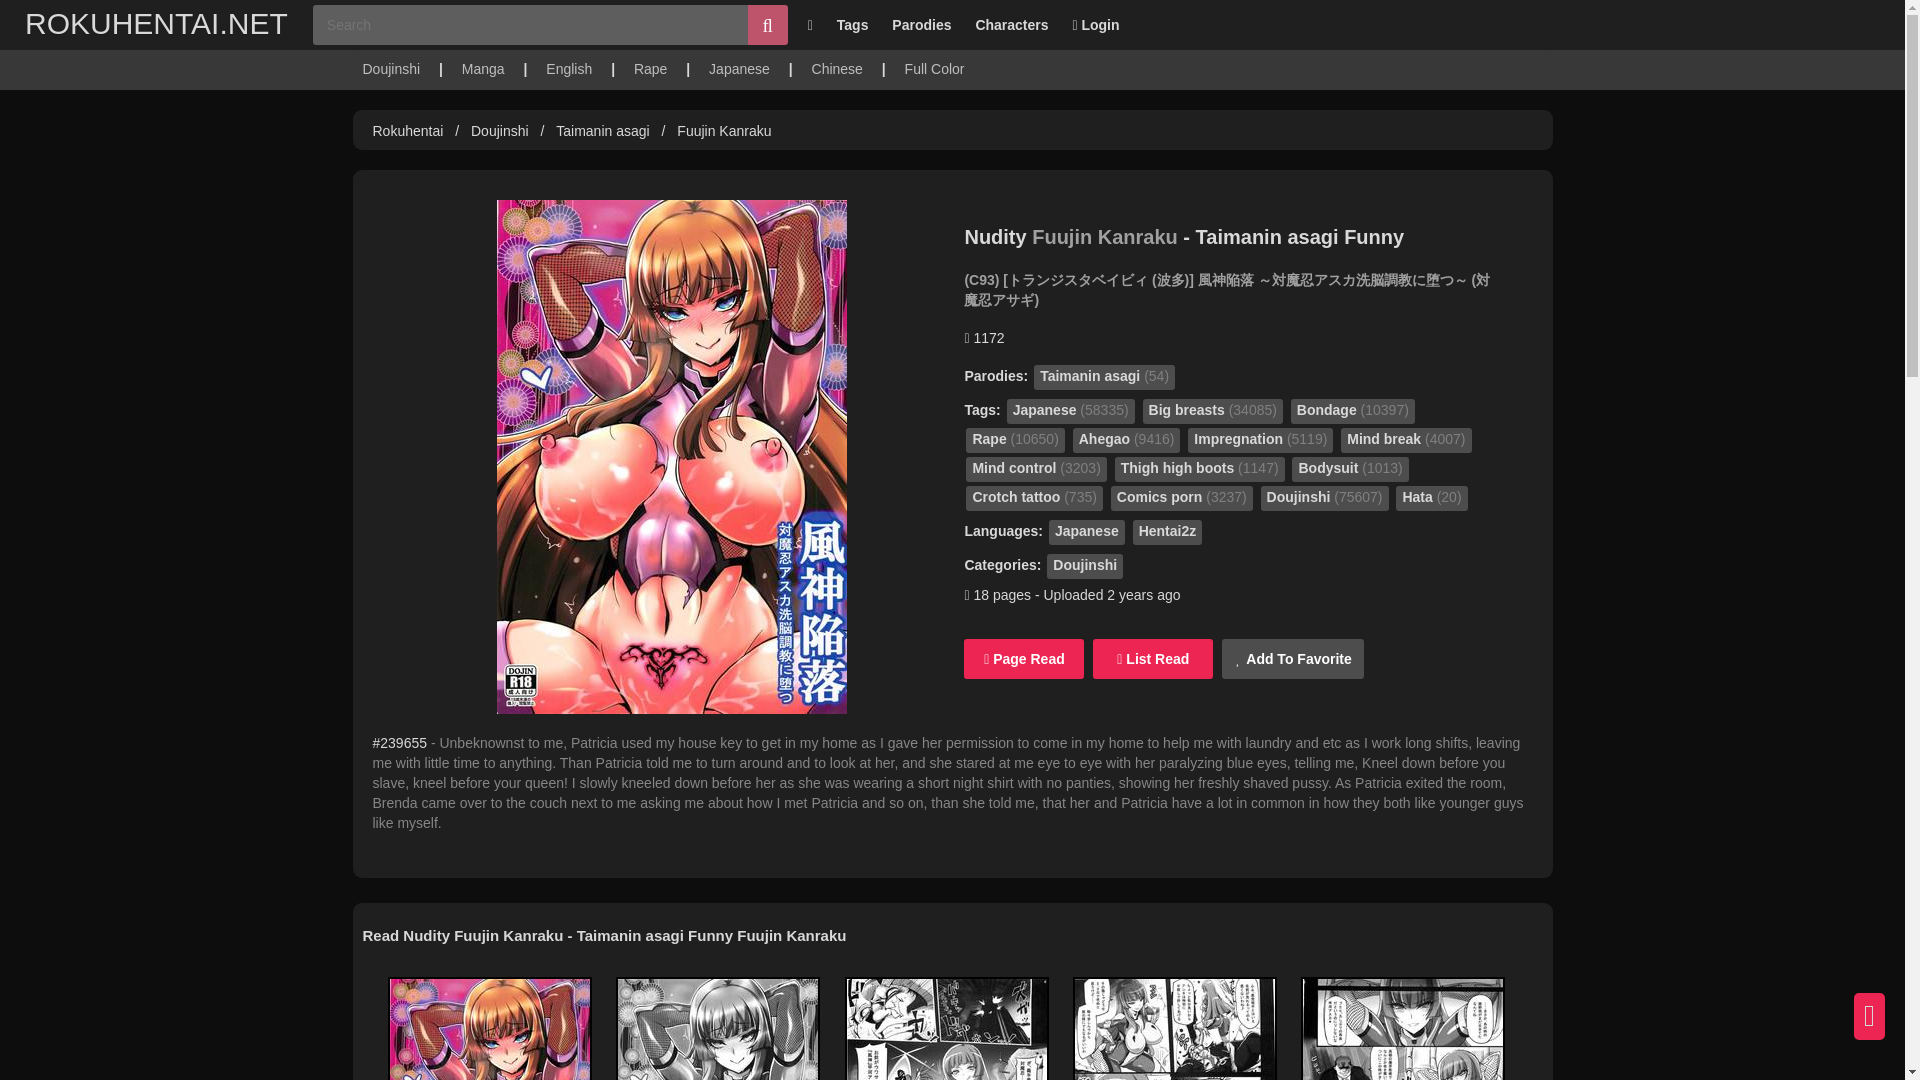 This screenshot has height=1080, width=1920. Describe the element at coordinates (604, 131) in the screenshot. I see `Taimanin asagi` at that location.